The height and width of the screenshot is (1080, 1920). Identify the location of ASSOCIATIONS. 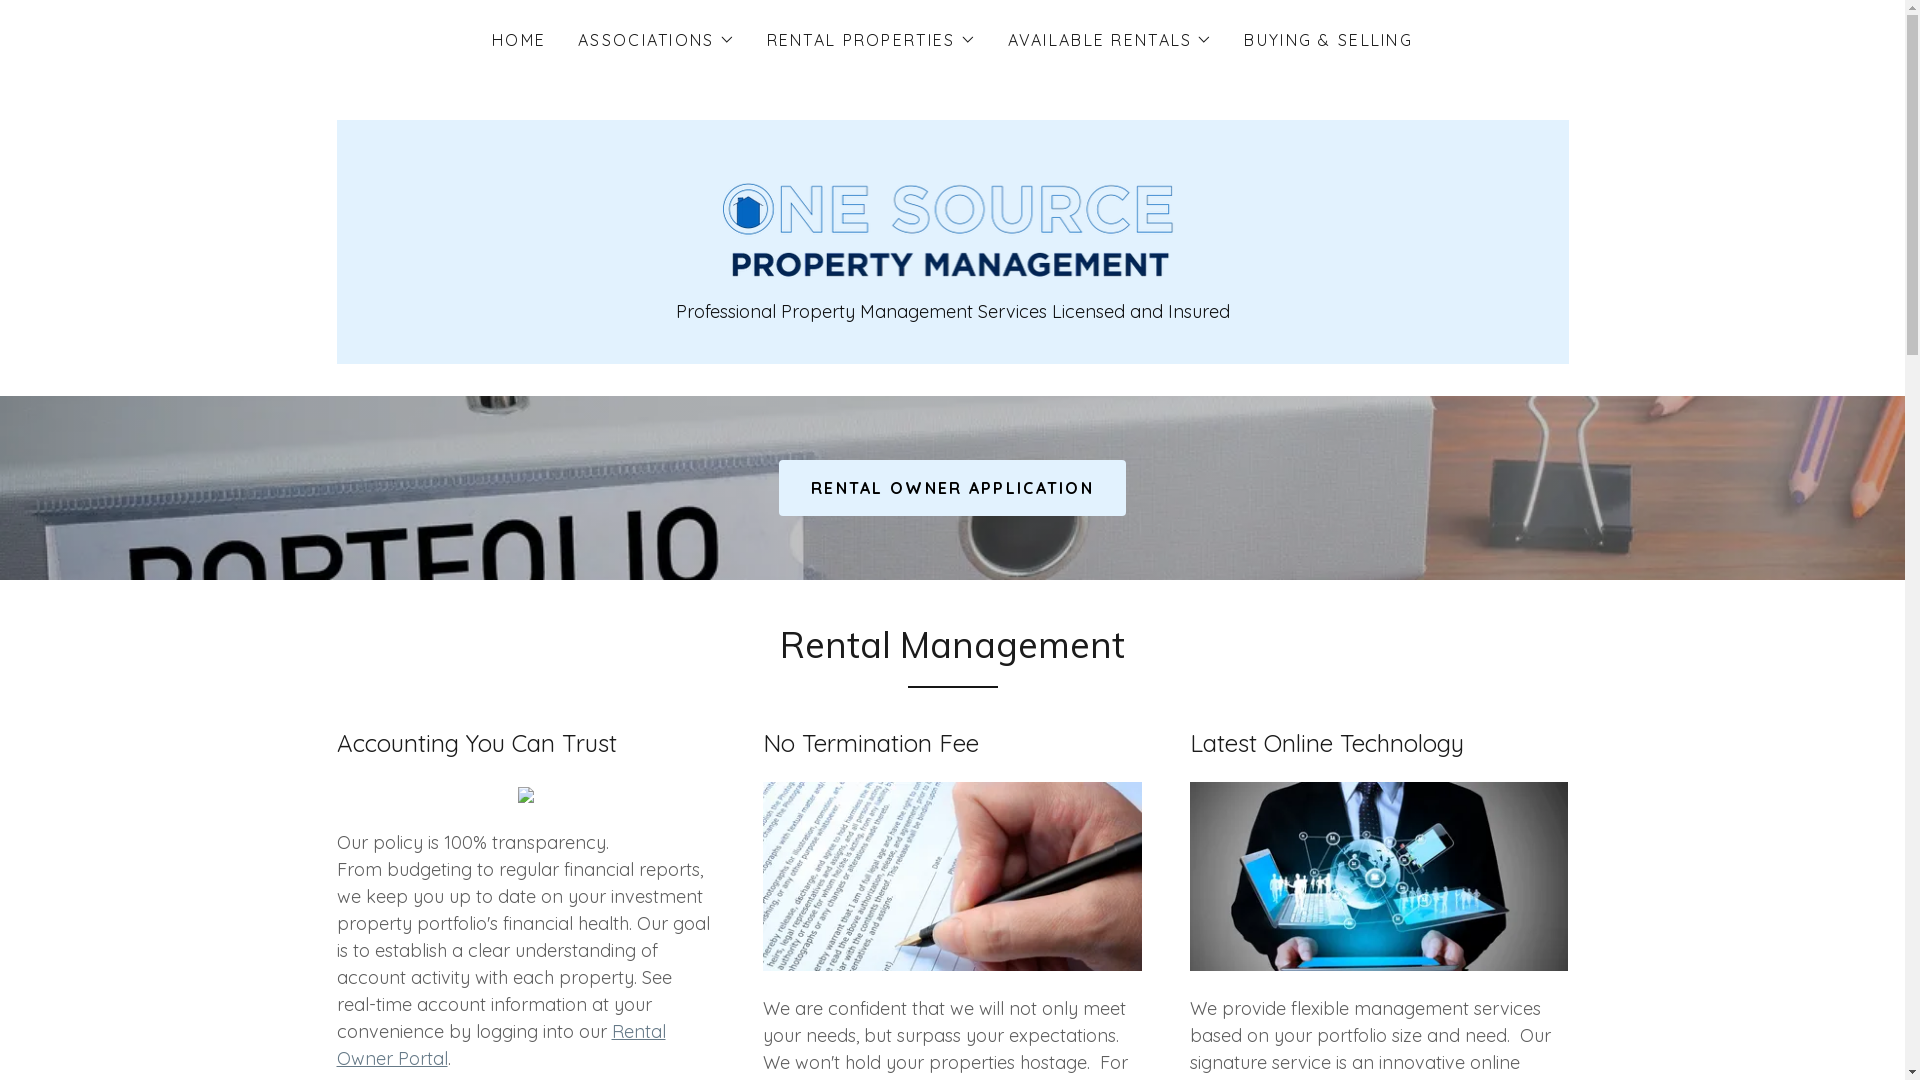
(656, 40).